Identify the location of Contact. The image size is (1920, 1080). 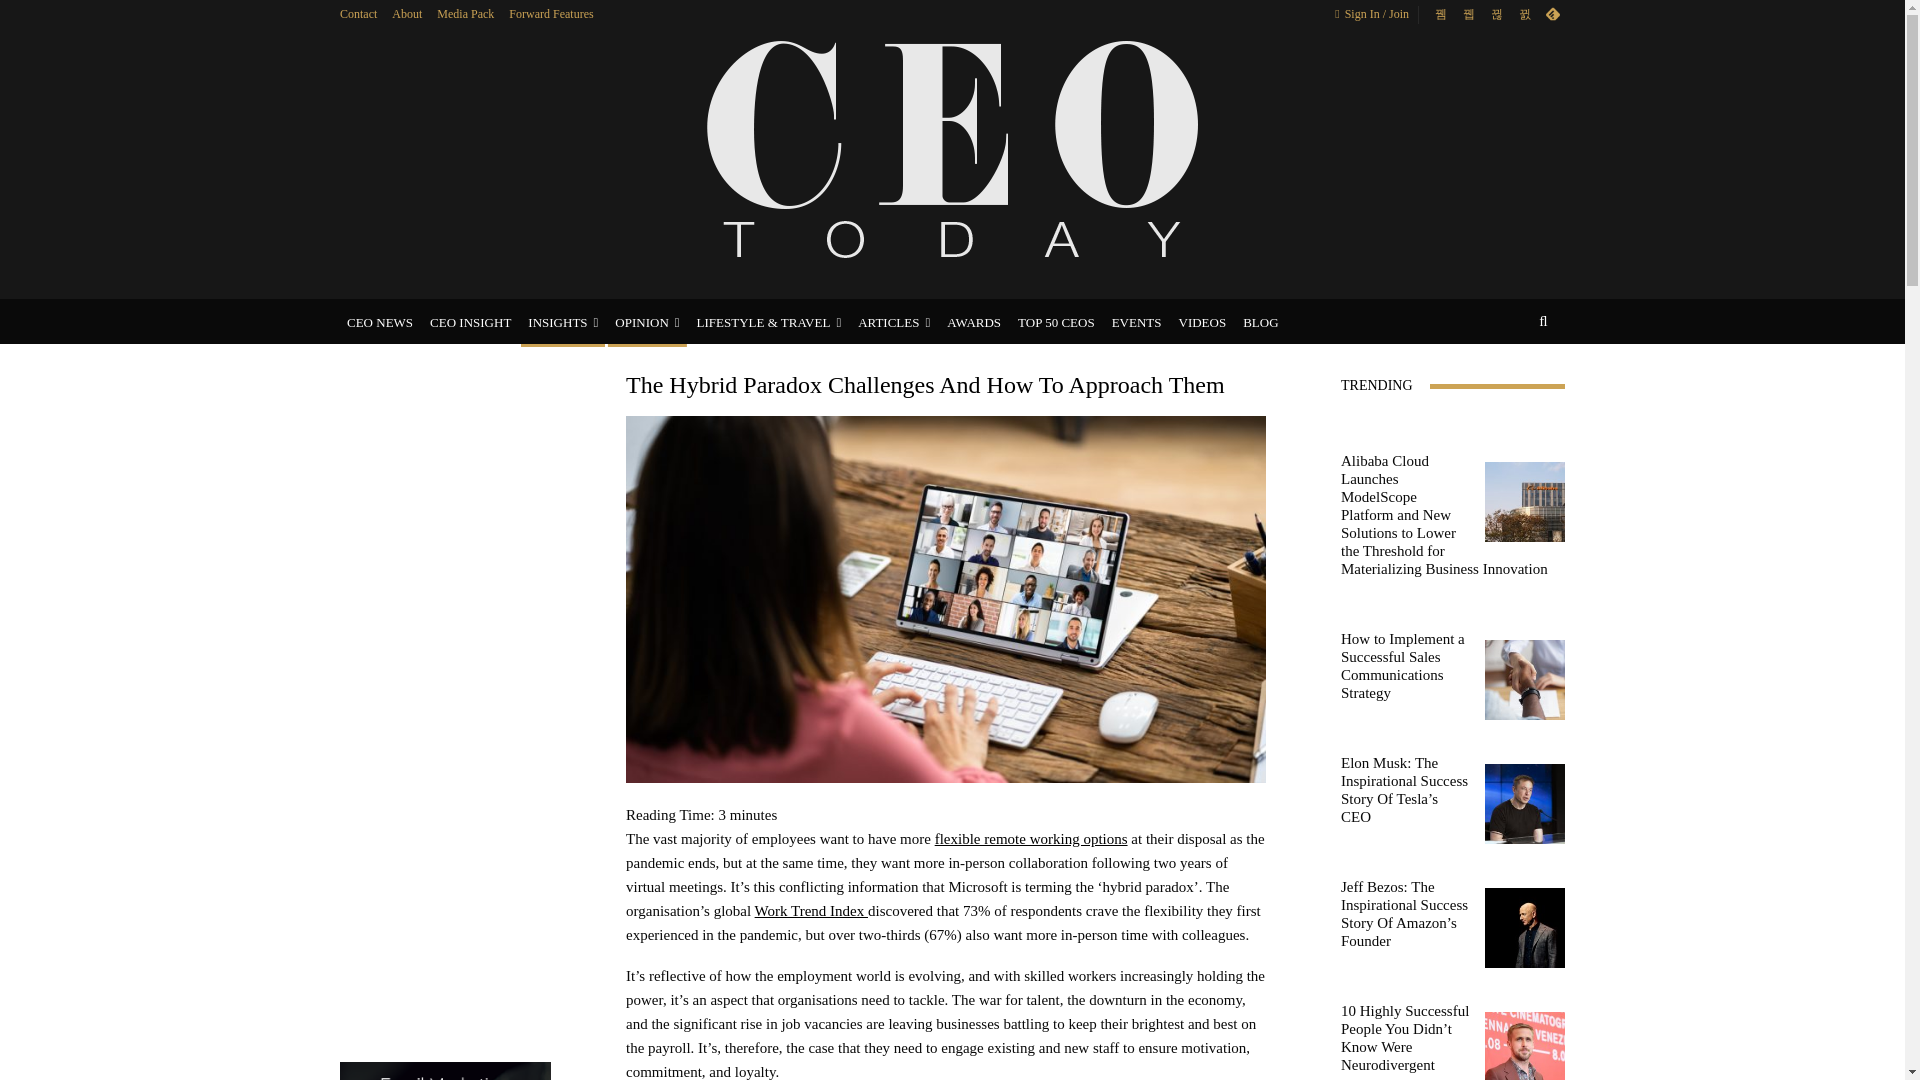
(358, 13).